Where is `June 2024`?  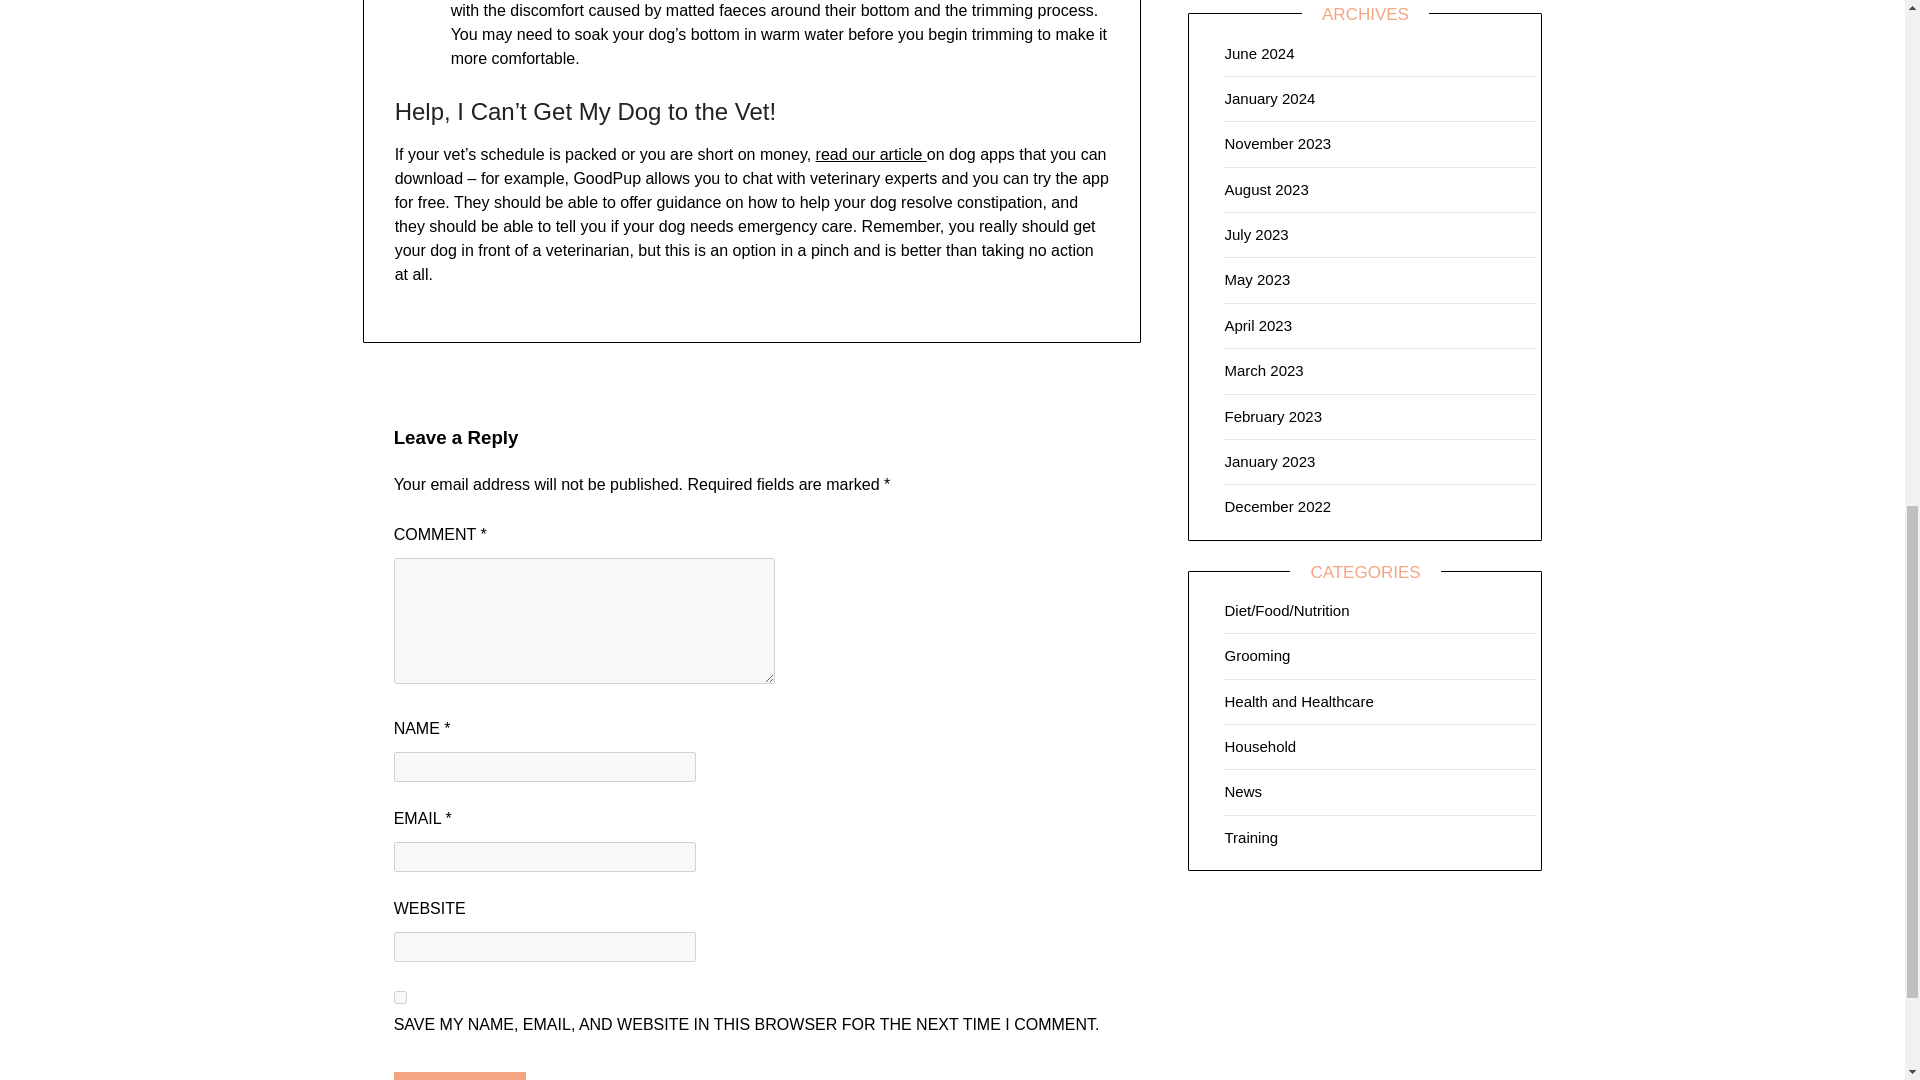
June 2024 is located at coordinates (1259, 53).